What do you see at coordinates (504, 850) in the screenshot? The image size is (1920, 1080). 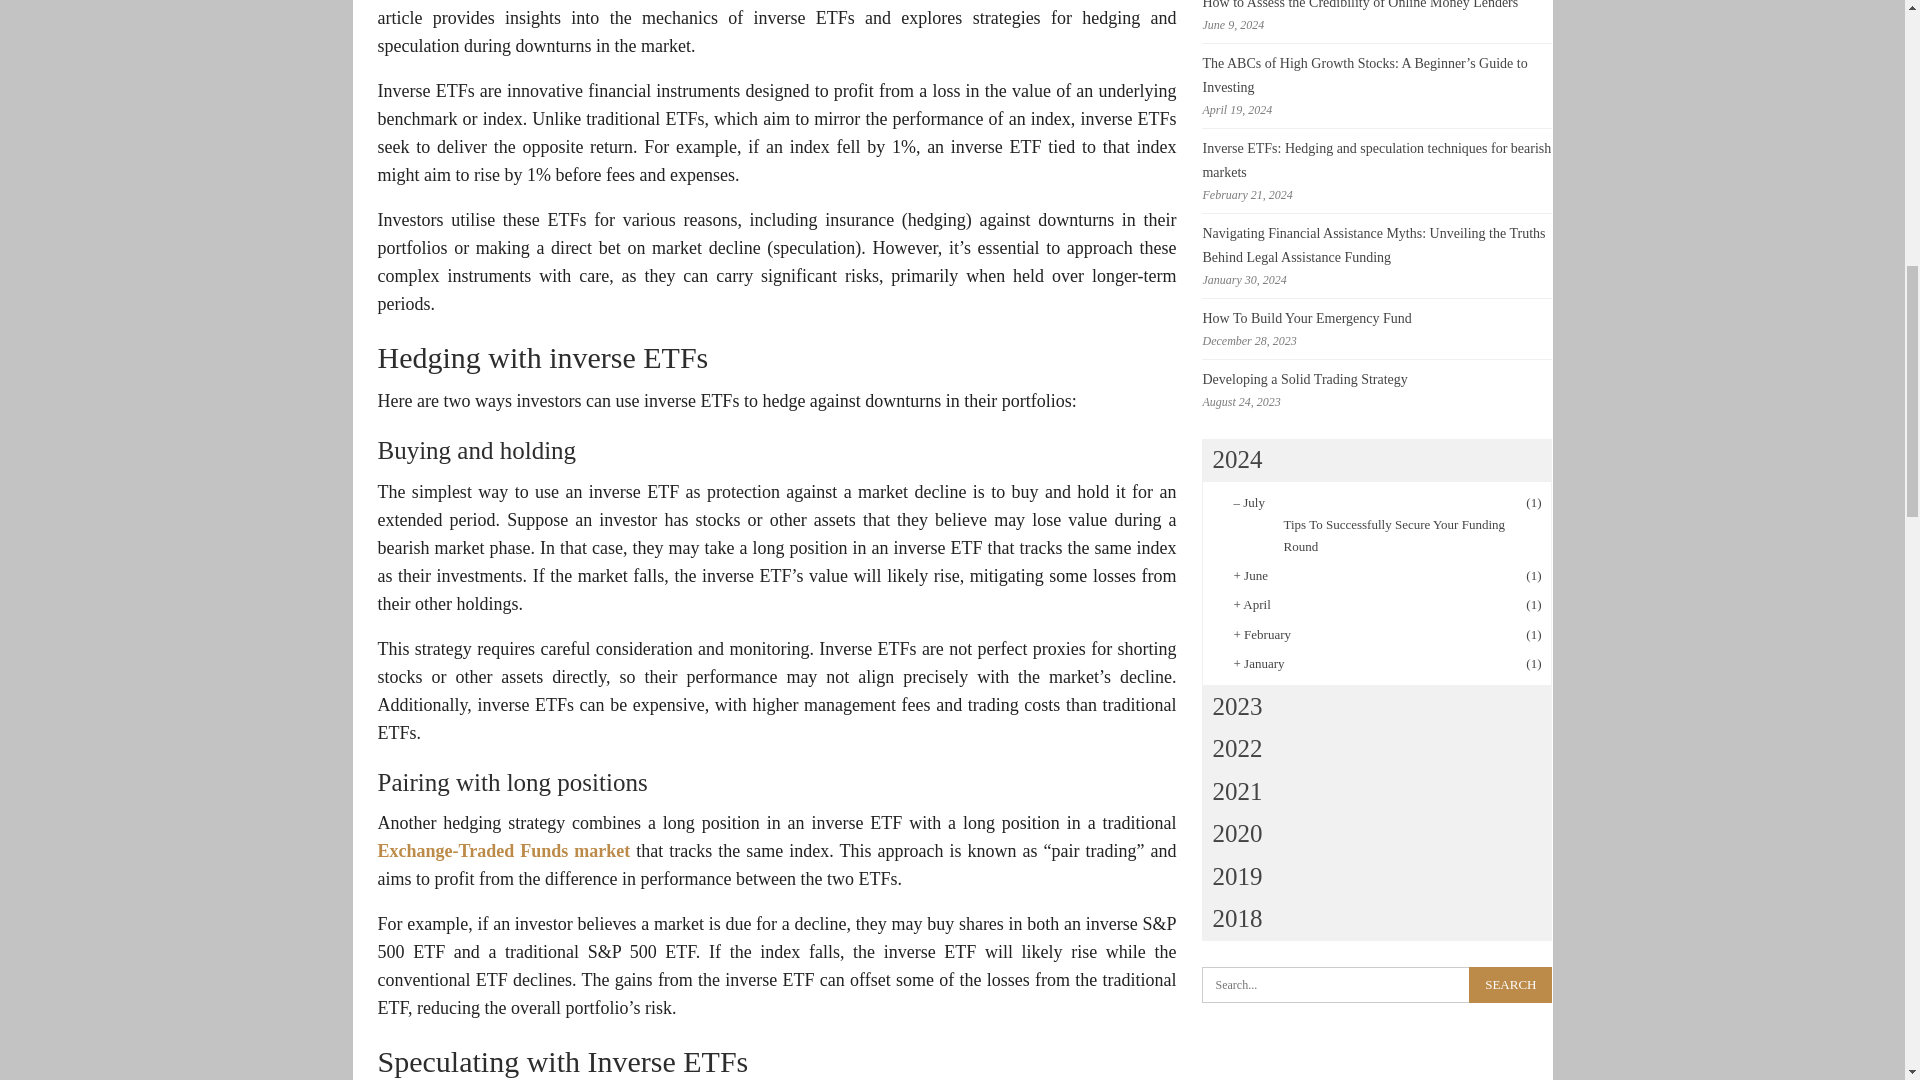 I see `Exchange-Traded Funds market` at bounding box center [504, 850].